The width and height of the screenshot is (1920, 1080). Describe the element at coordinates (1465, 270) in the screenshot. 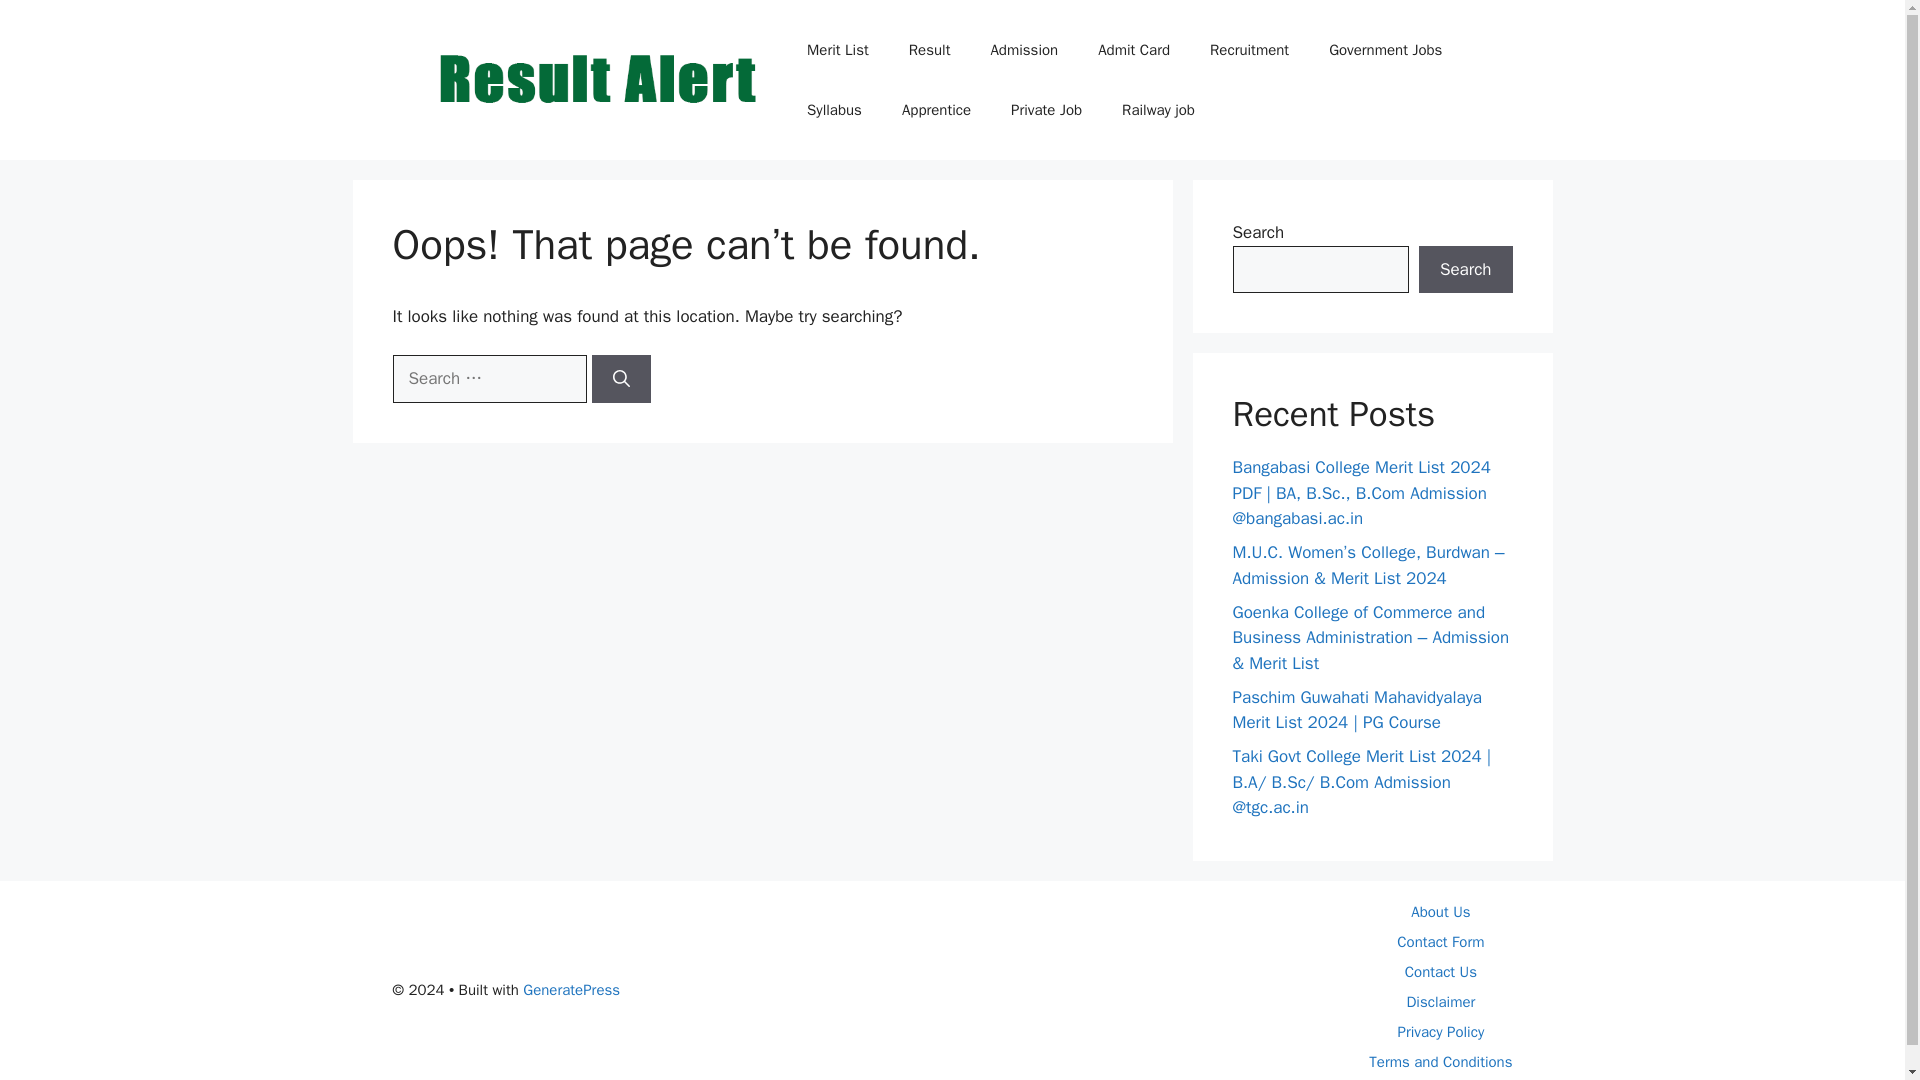

I see `Search` at that location.